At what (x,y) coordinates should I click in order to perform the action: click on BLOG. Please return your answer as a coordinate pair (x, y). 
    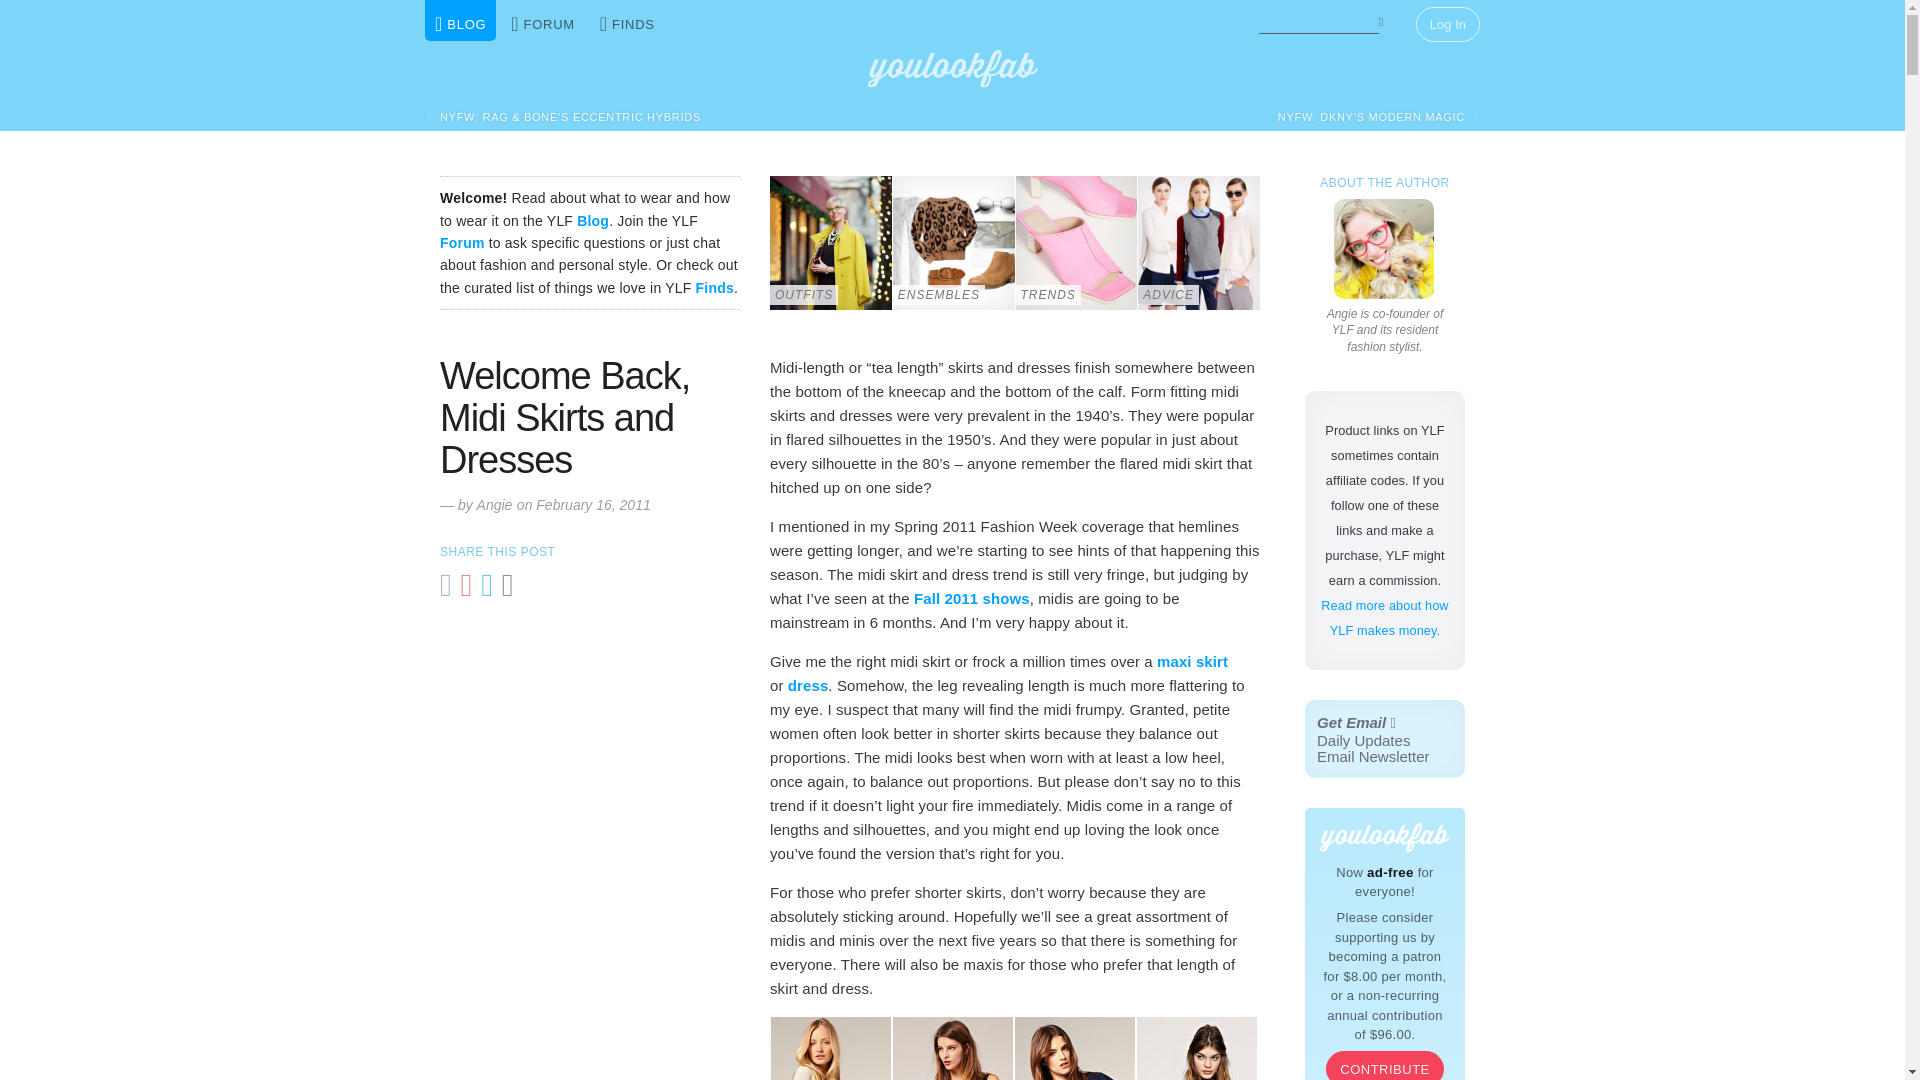
    Looking at the image, I should click on (460, 20).